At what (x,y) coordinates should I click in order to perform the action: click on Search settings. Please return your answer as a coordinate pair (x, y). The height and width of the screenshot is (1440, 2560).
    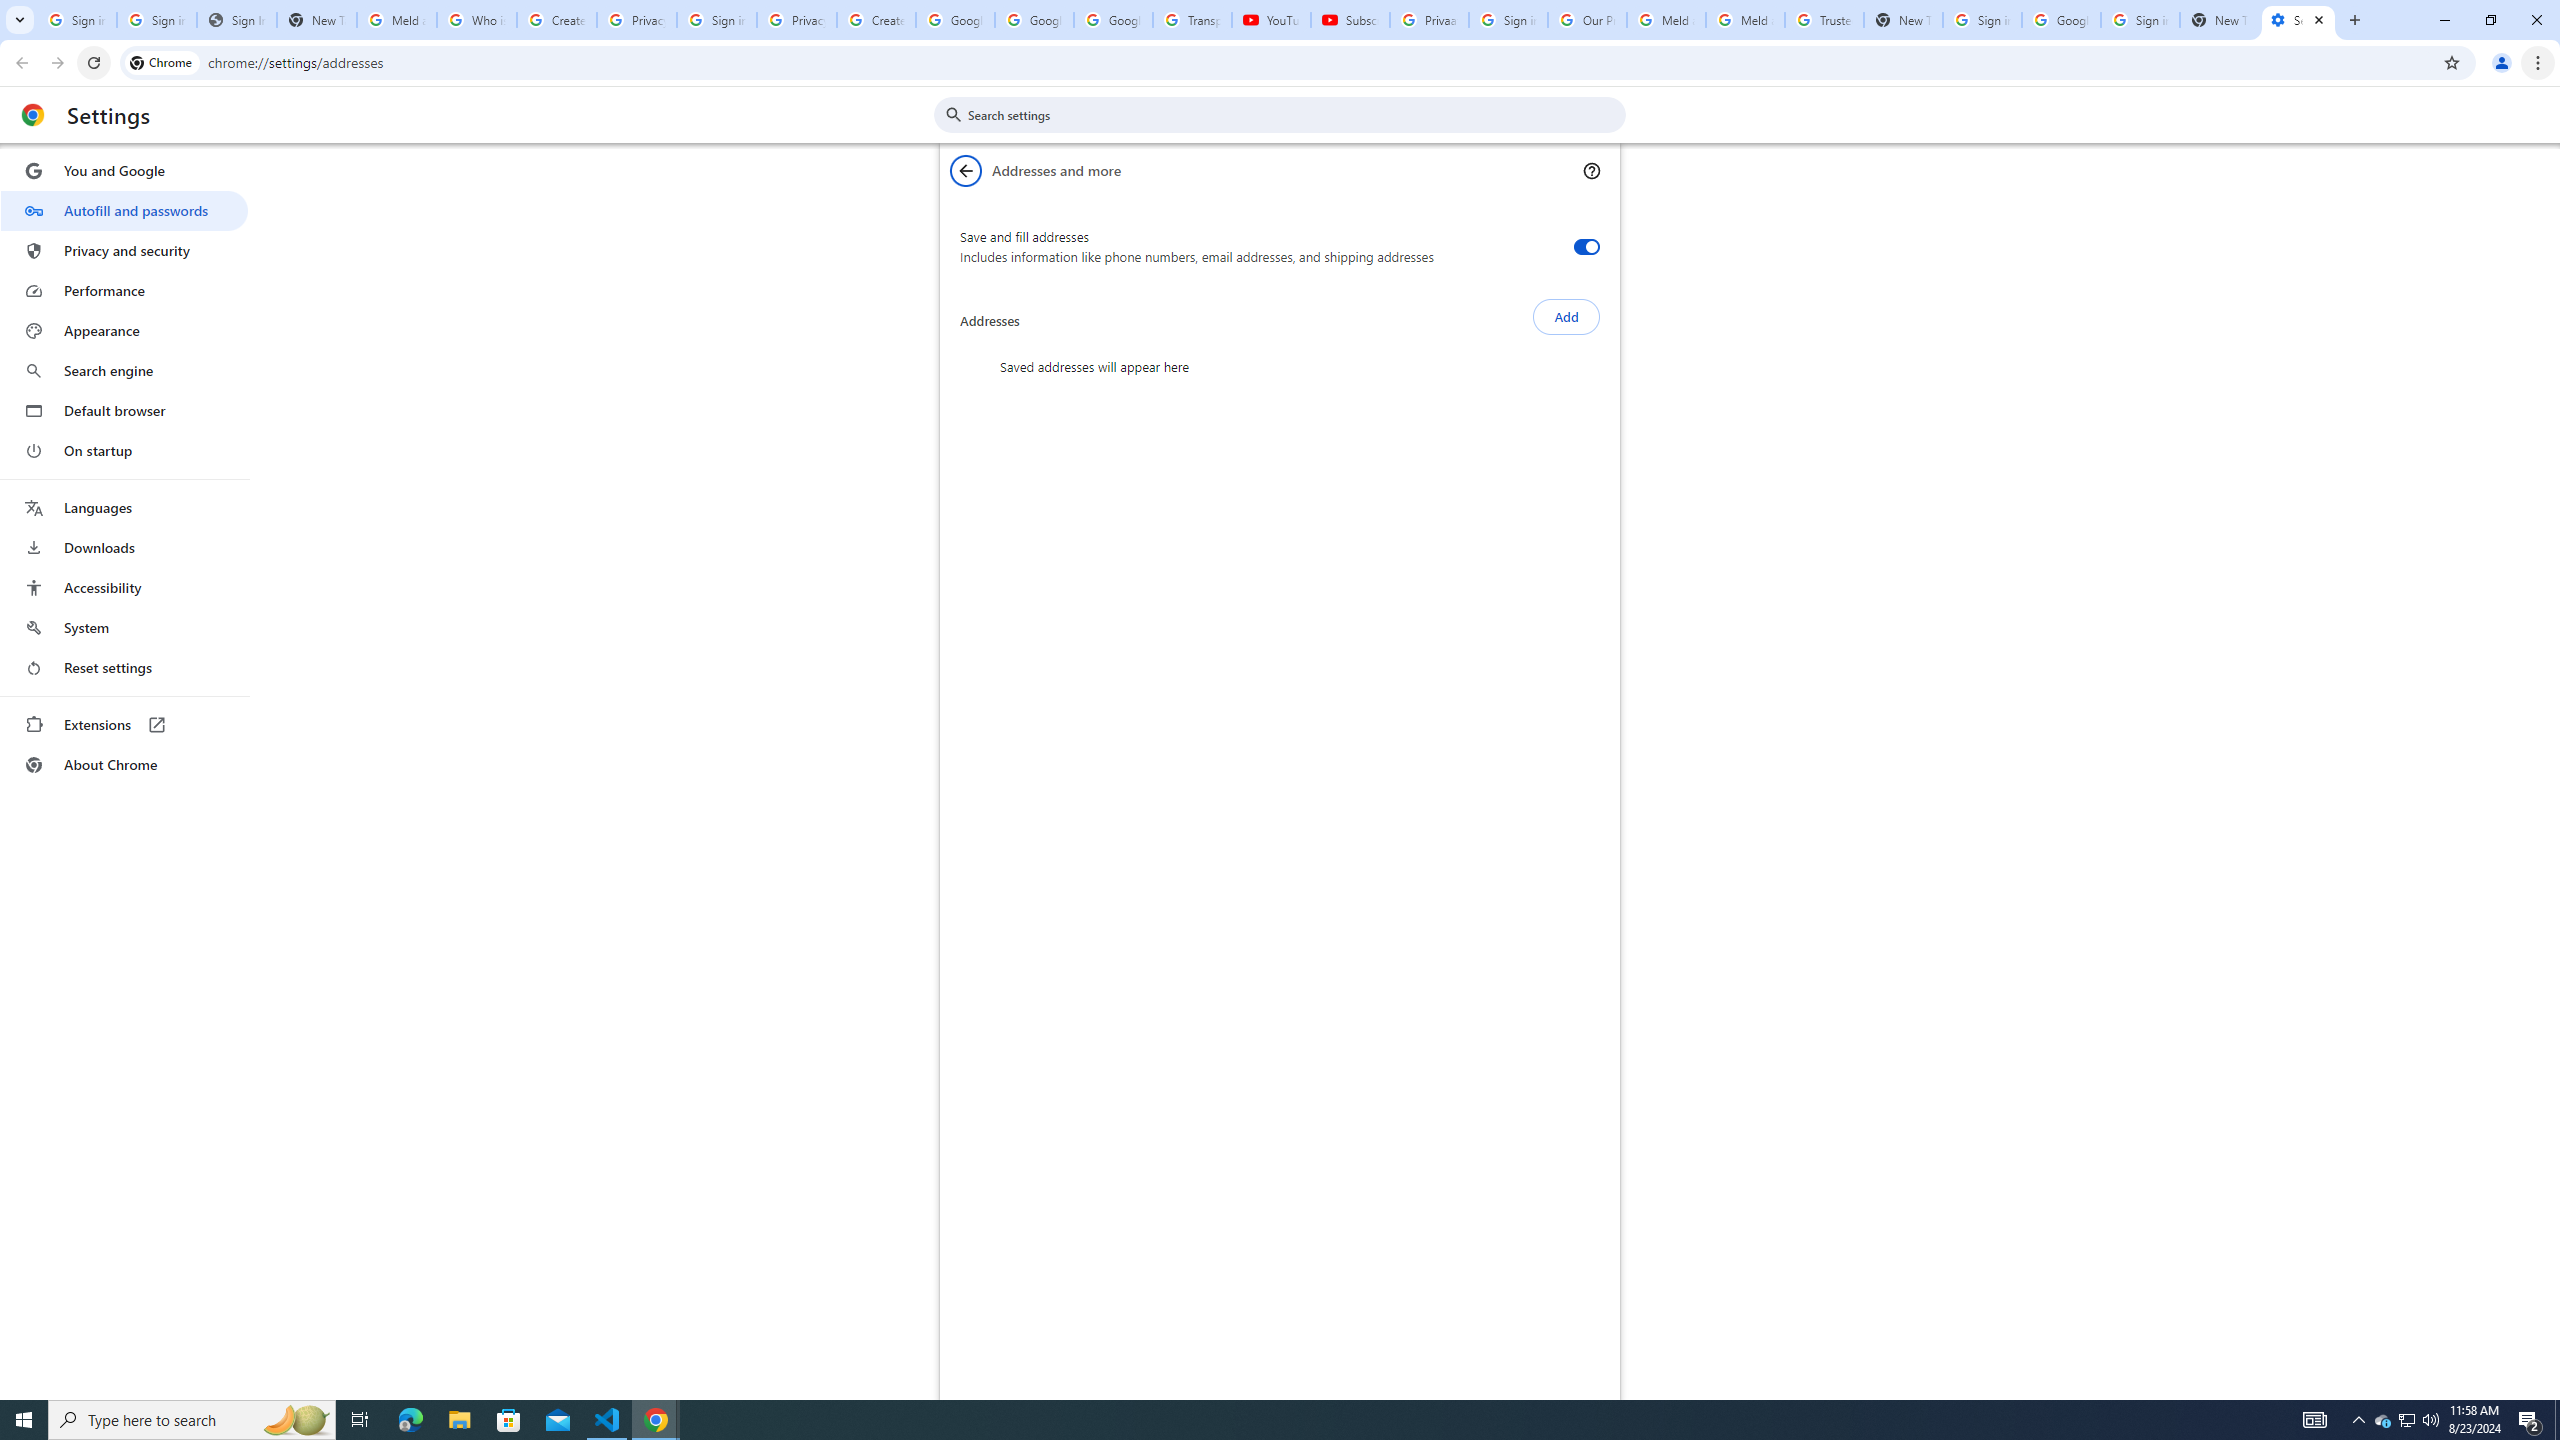
    Looking at the image, I should click on (1294, 114).